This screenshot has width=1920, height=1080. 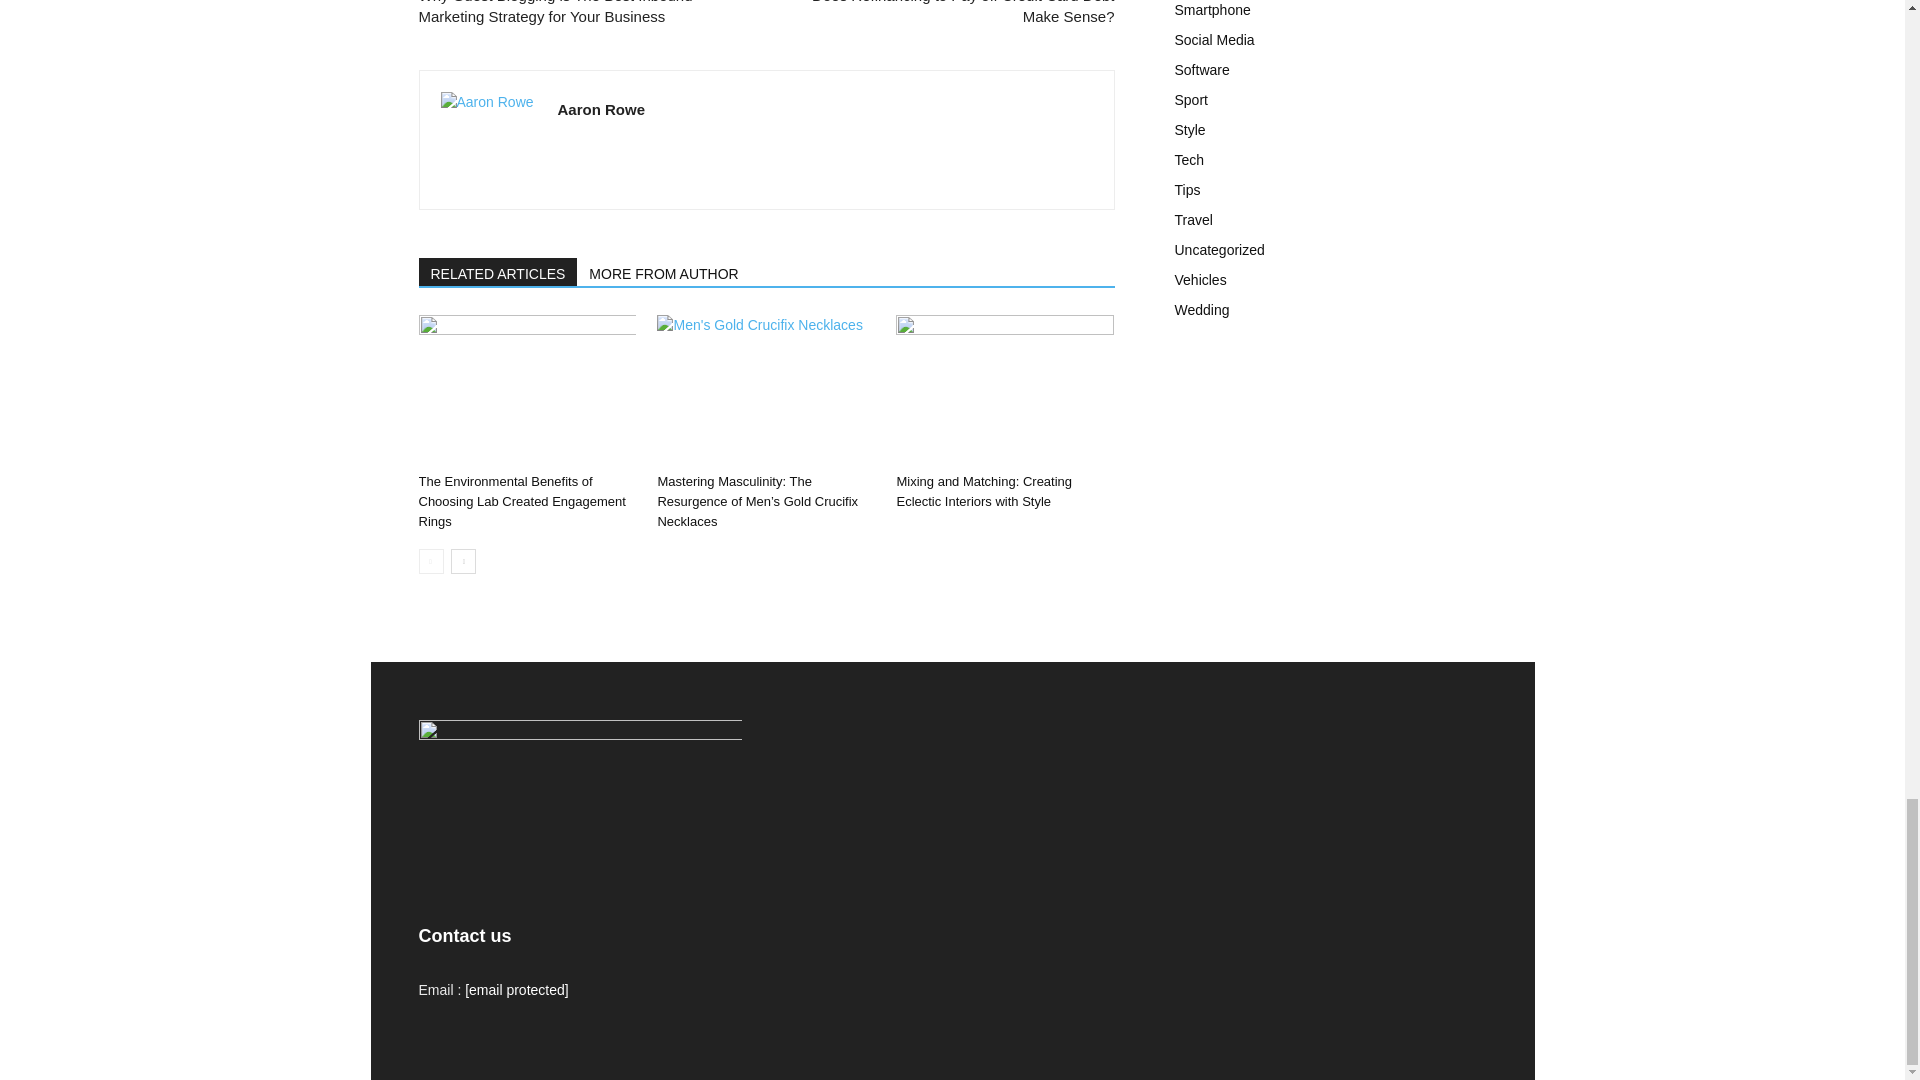 What do you see at coordinates (984, 491) in the screenshot?
I see `Mixing and Matching: Creating Eclectic Interiors with Style` at bounding box center [984, 491].